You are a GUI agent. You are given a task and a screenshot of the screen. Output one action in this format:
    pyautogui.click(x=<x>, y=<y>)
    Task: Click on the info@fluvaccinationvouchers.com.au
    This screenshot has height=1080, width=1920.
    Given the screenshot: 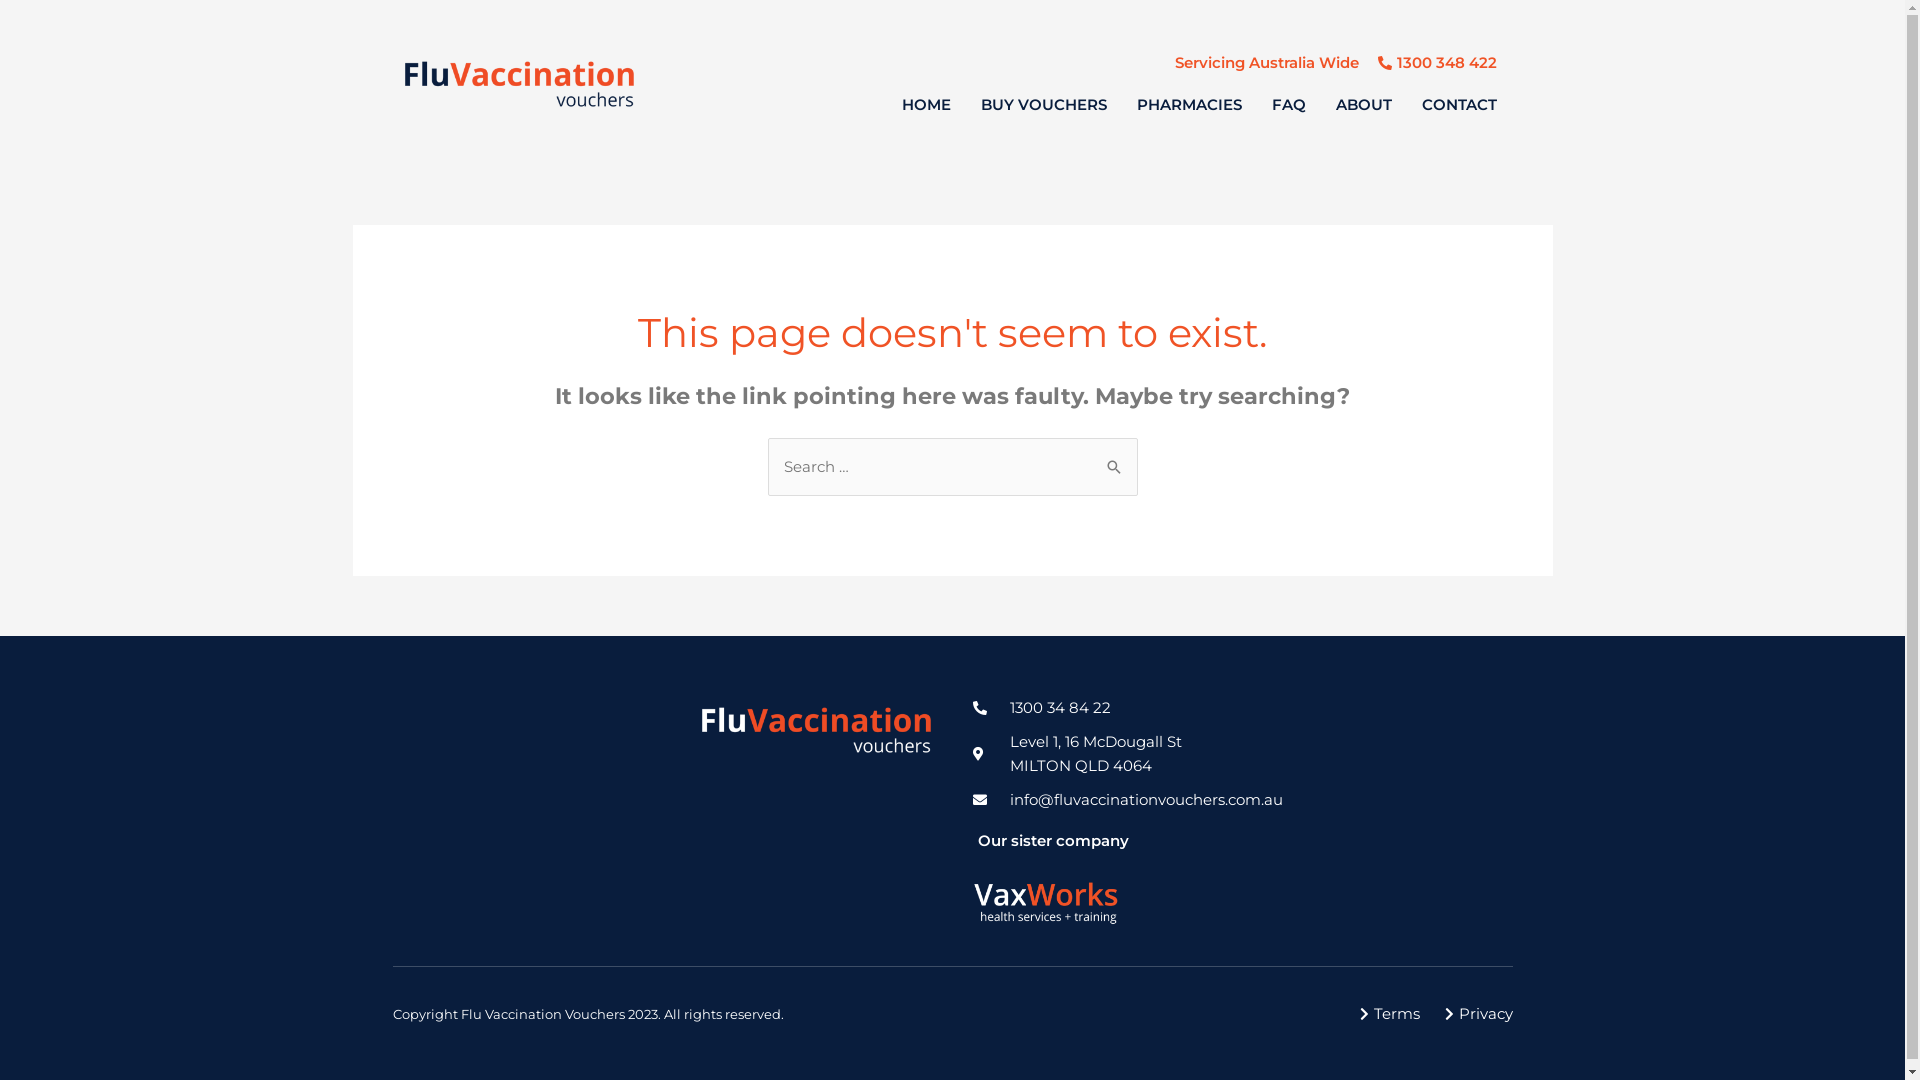 What is the action you would take?
    pyautogui.click(x=1242, y=800)
    